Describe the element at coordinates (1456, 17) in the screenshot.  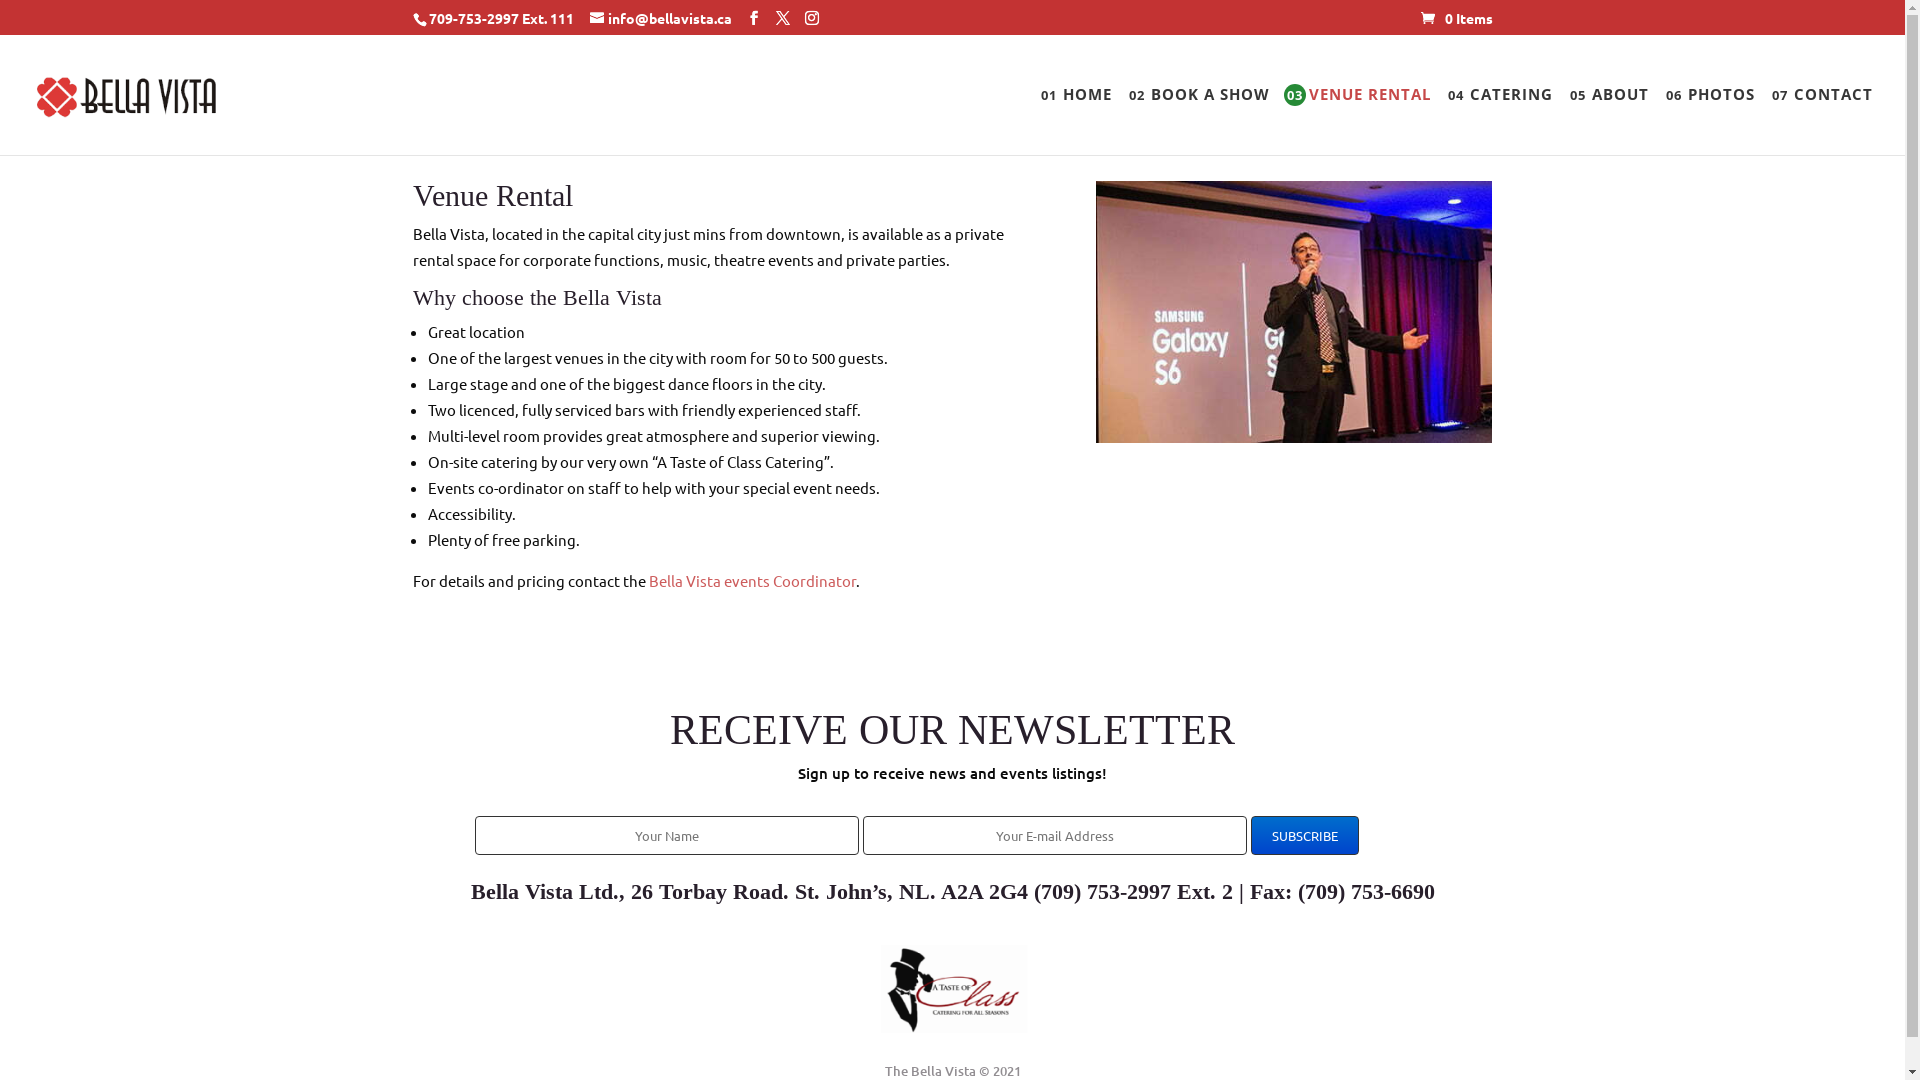
I see `0 Items` at that location.